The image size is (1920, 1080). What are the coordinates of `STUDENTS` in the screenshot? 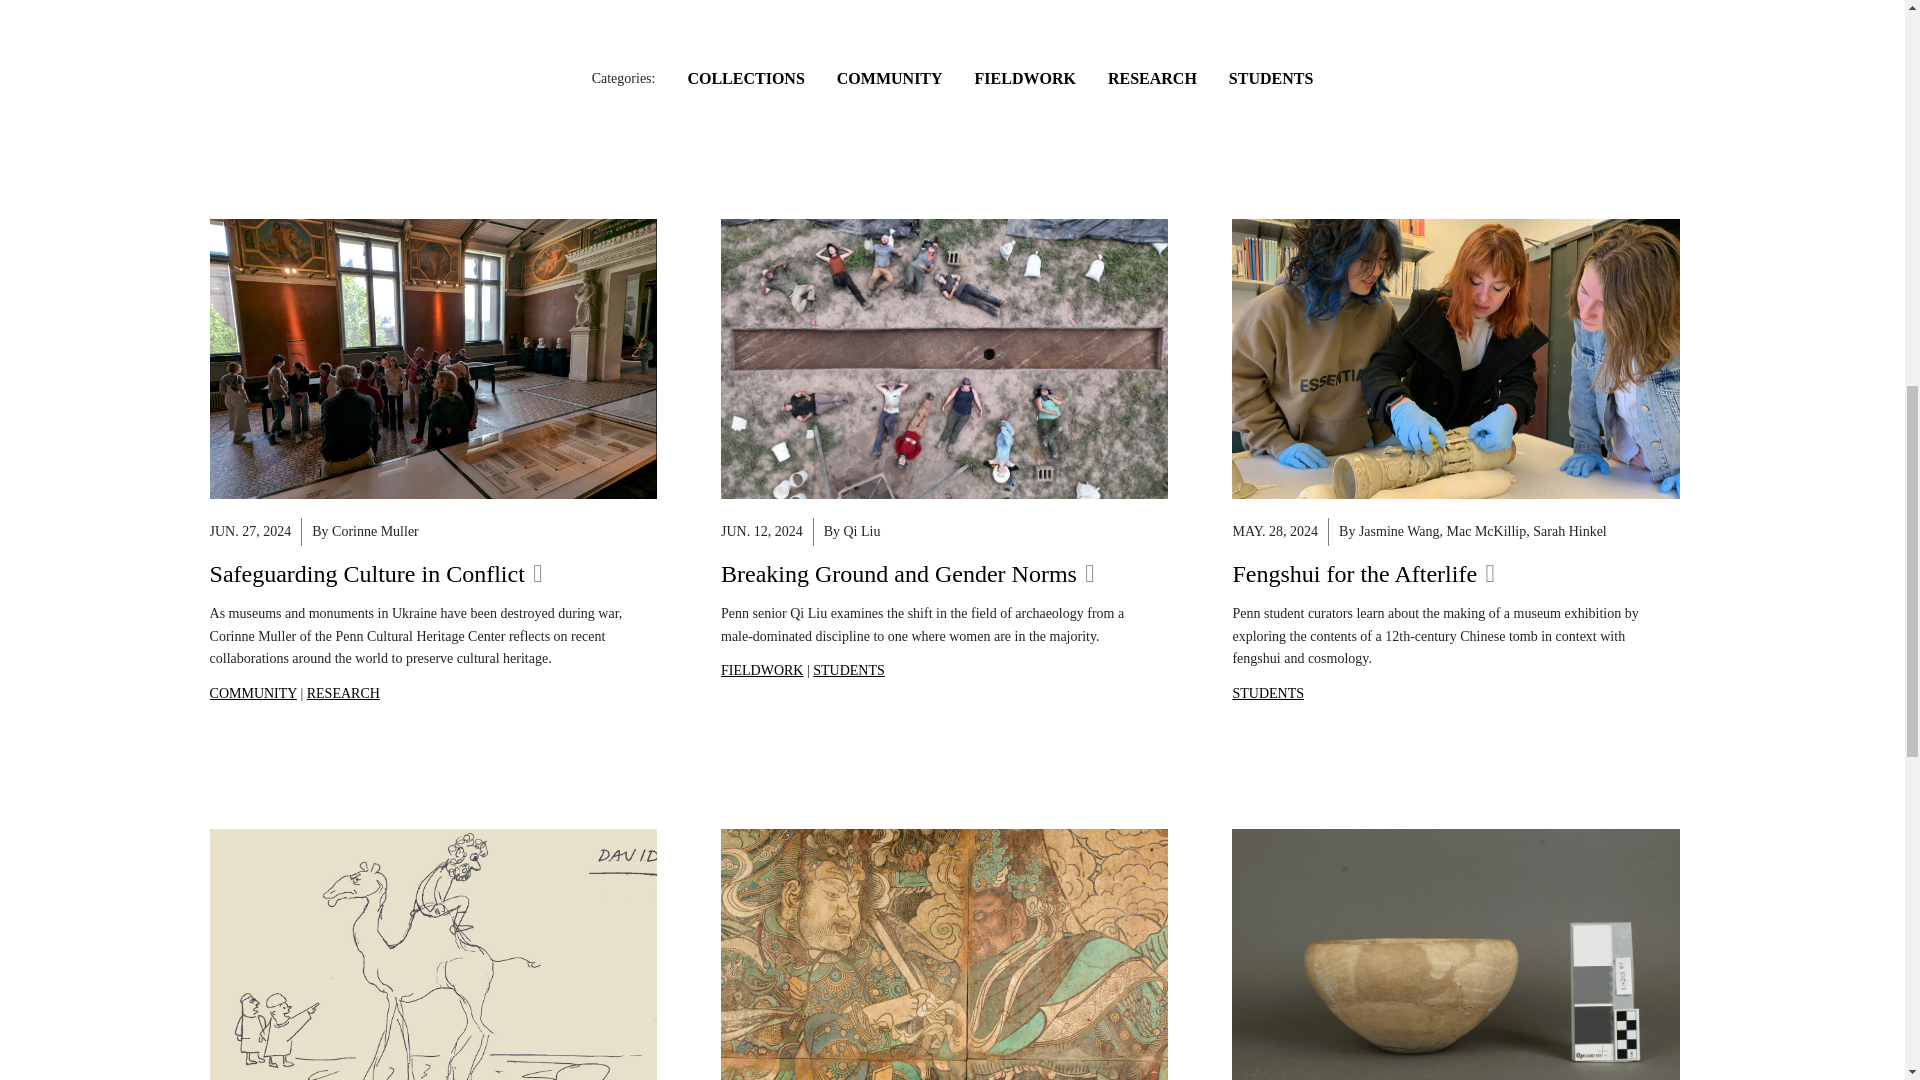 It's located at (1270, 78).